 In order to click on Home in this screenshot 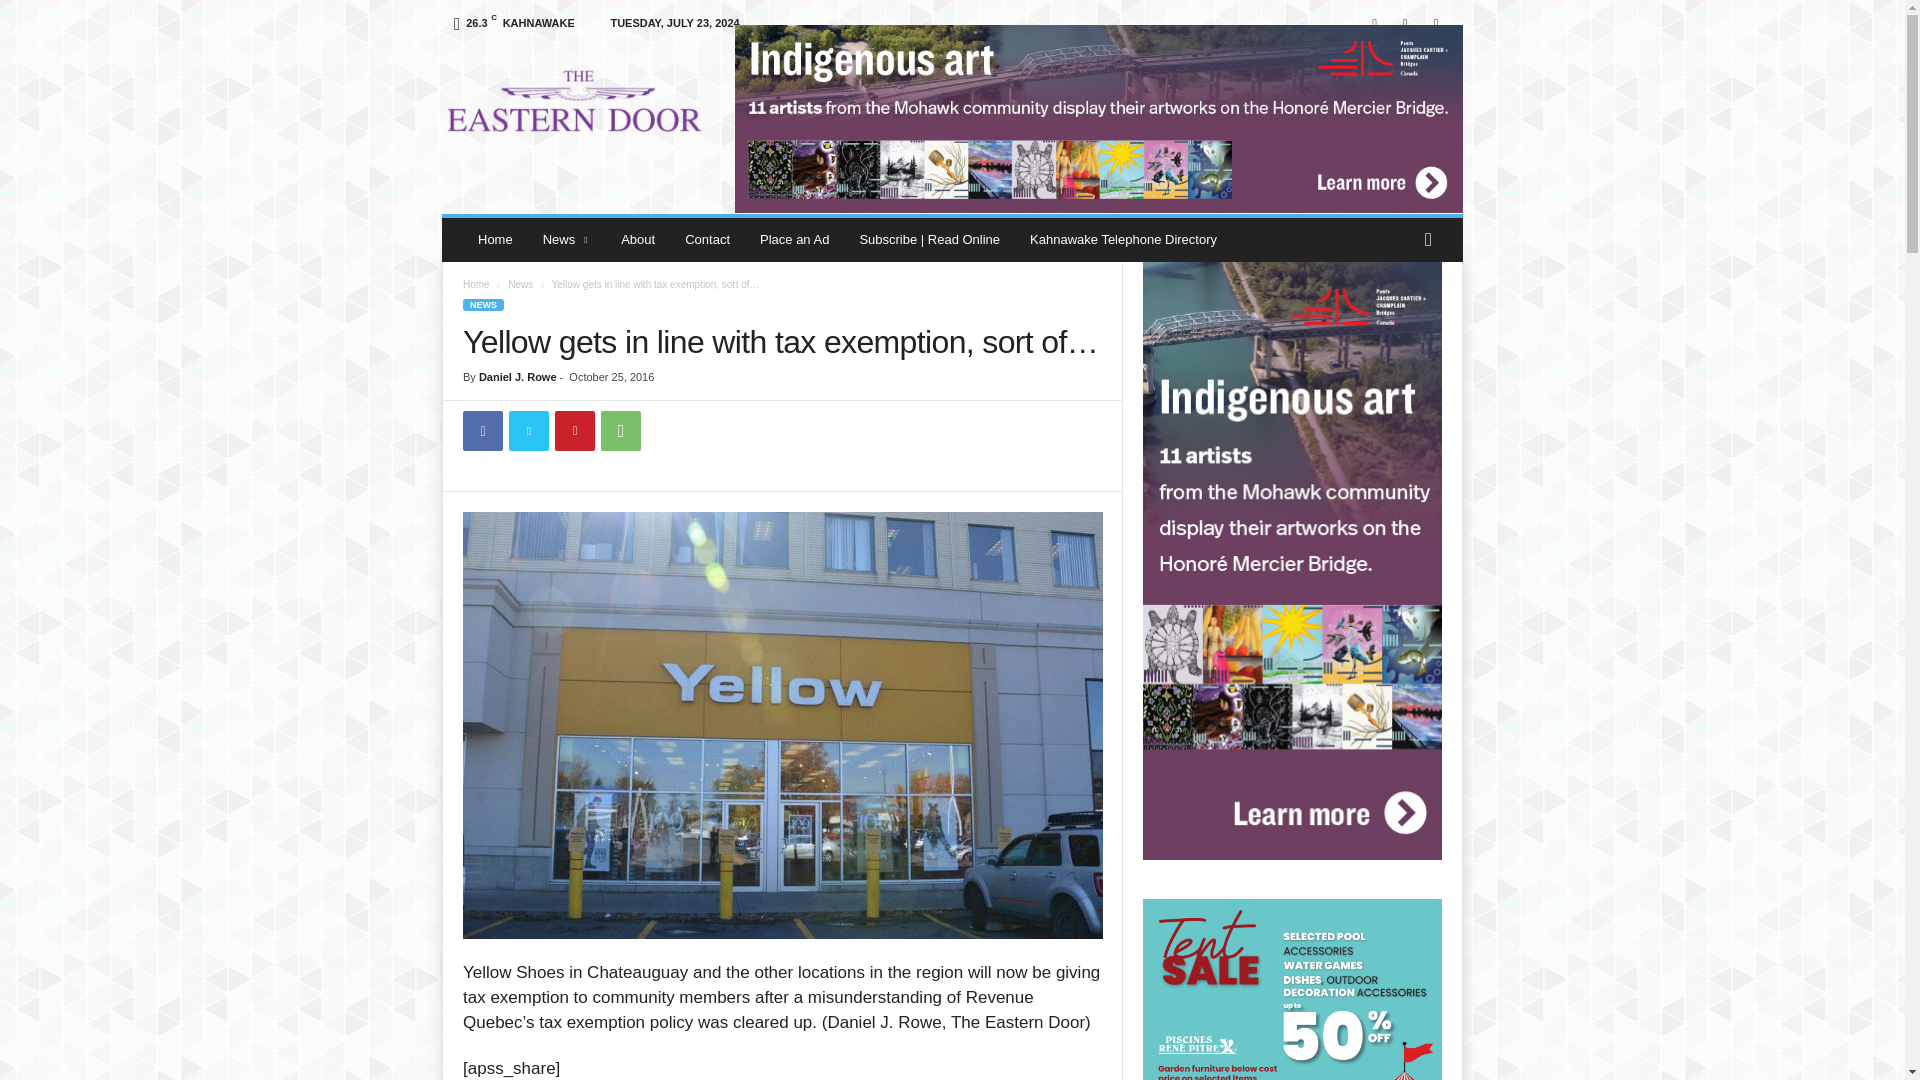, I will do `click(476, 284)`.